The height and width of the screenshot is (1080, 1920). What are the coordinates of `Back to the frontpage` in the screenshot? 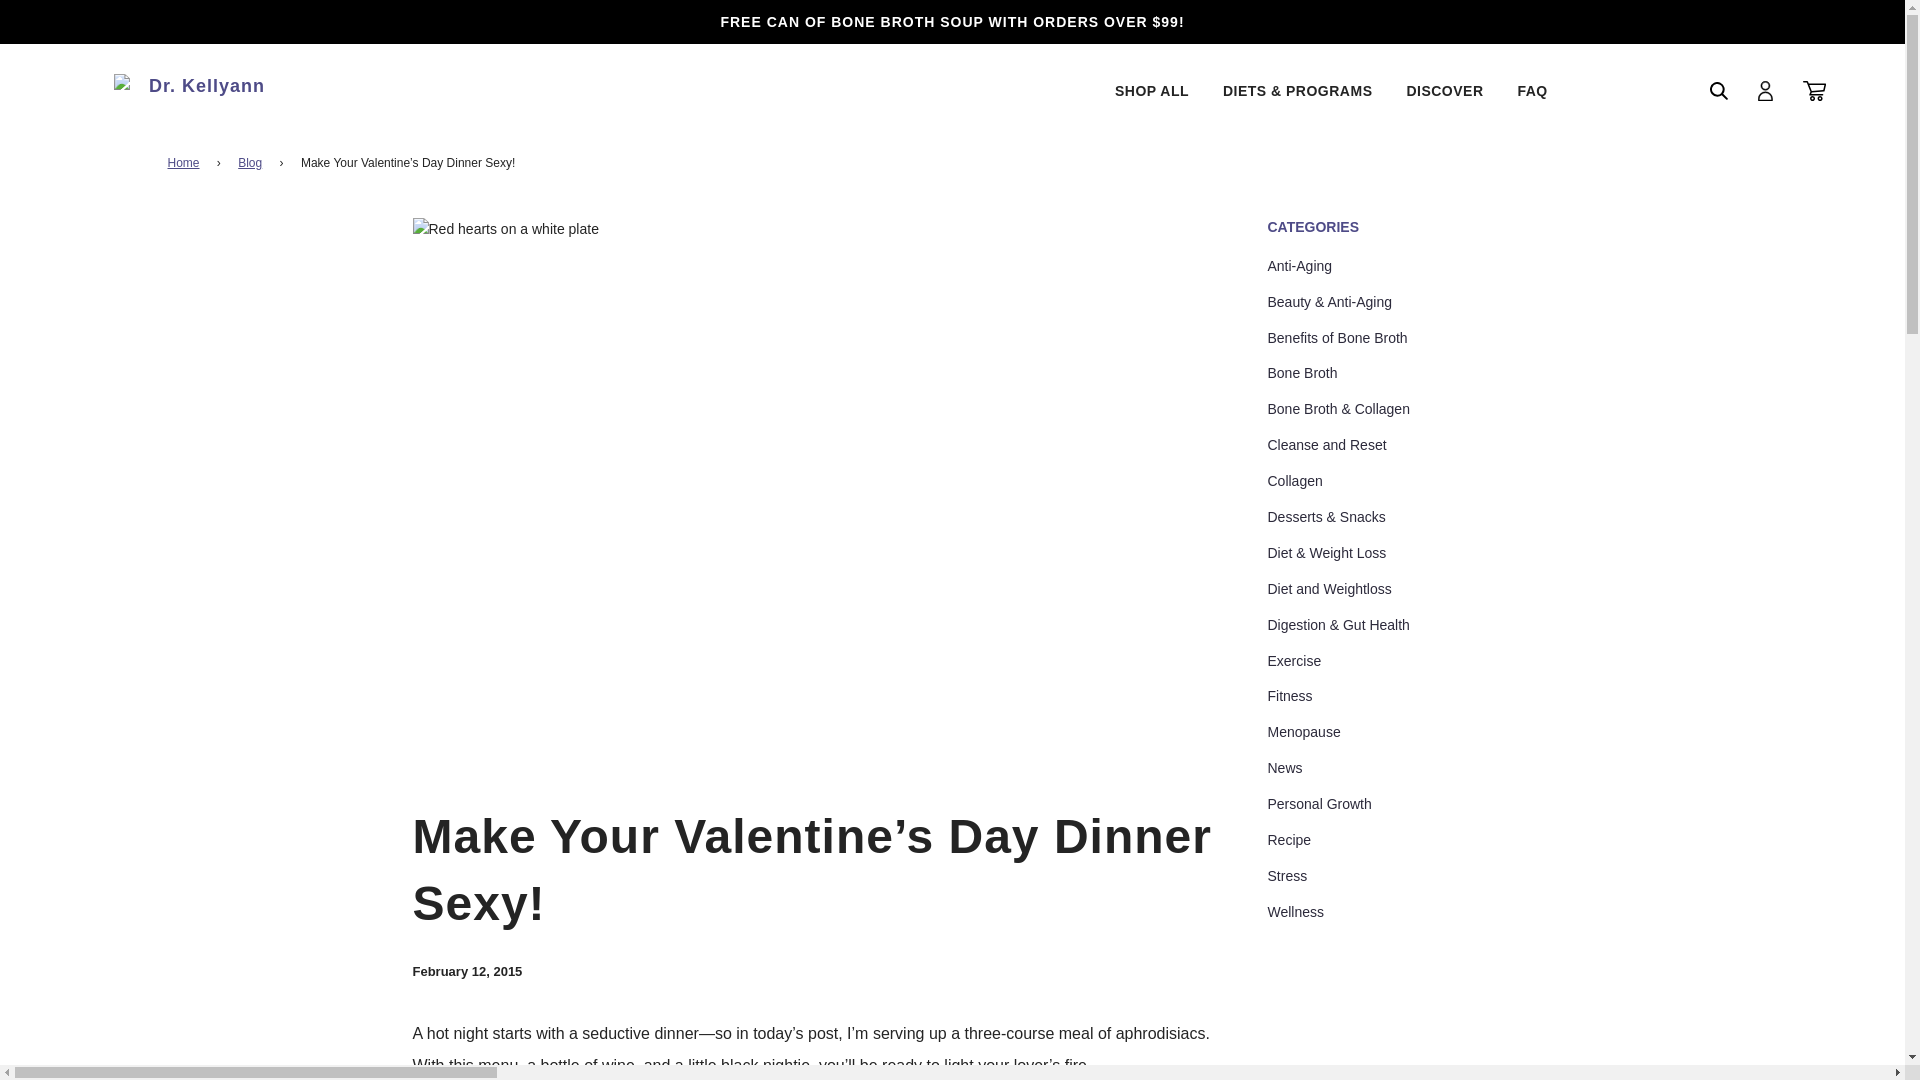 It's located at (188, 163).